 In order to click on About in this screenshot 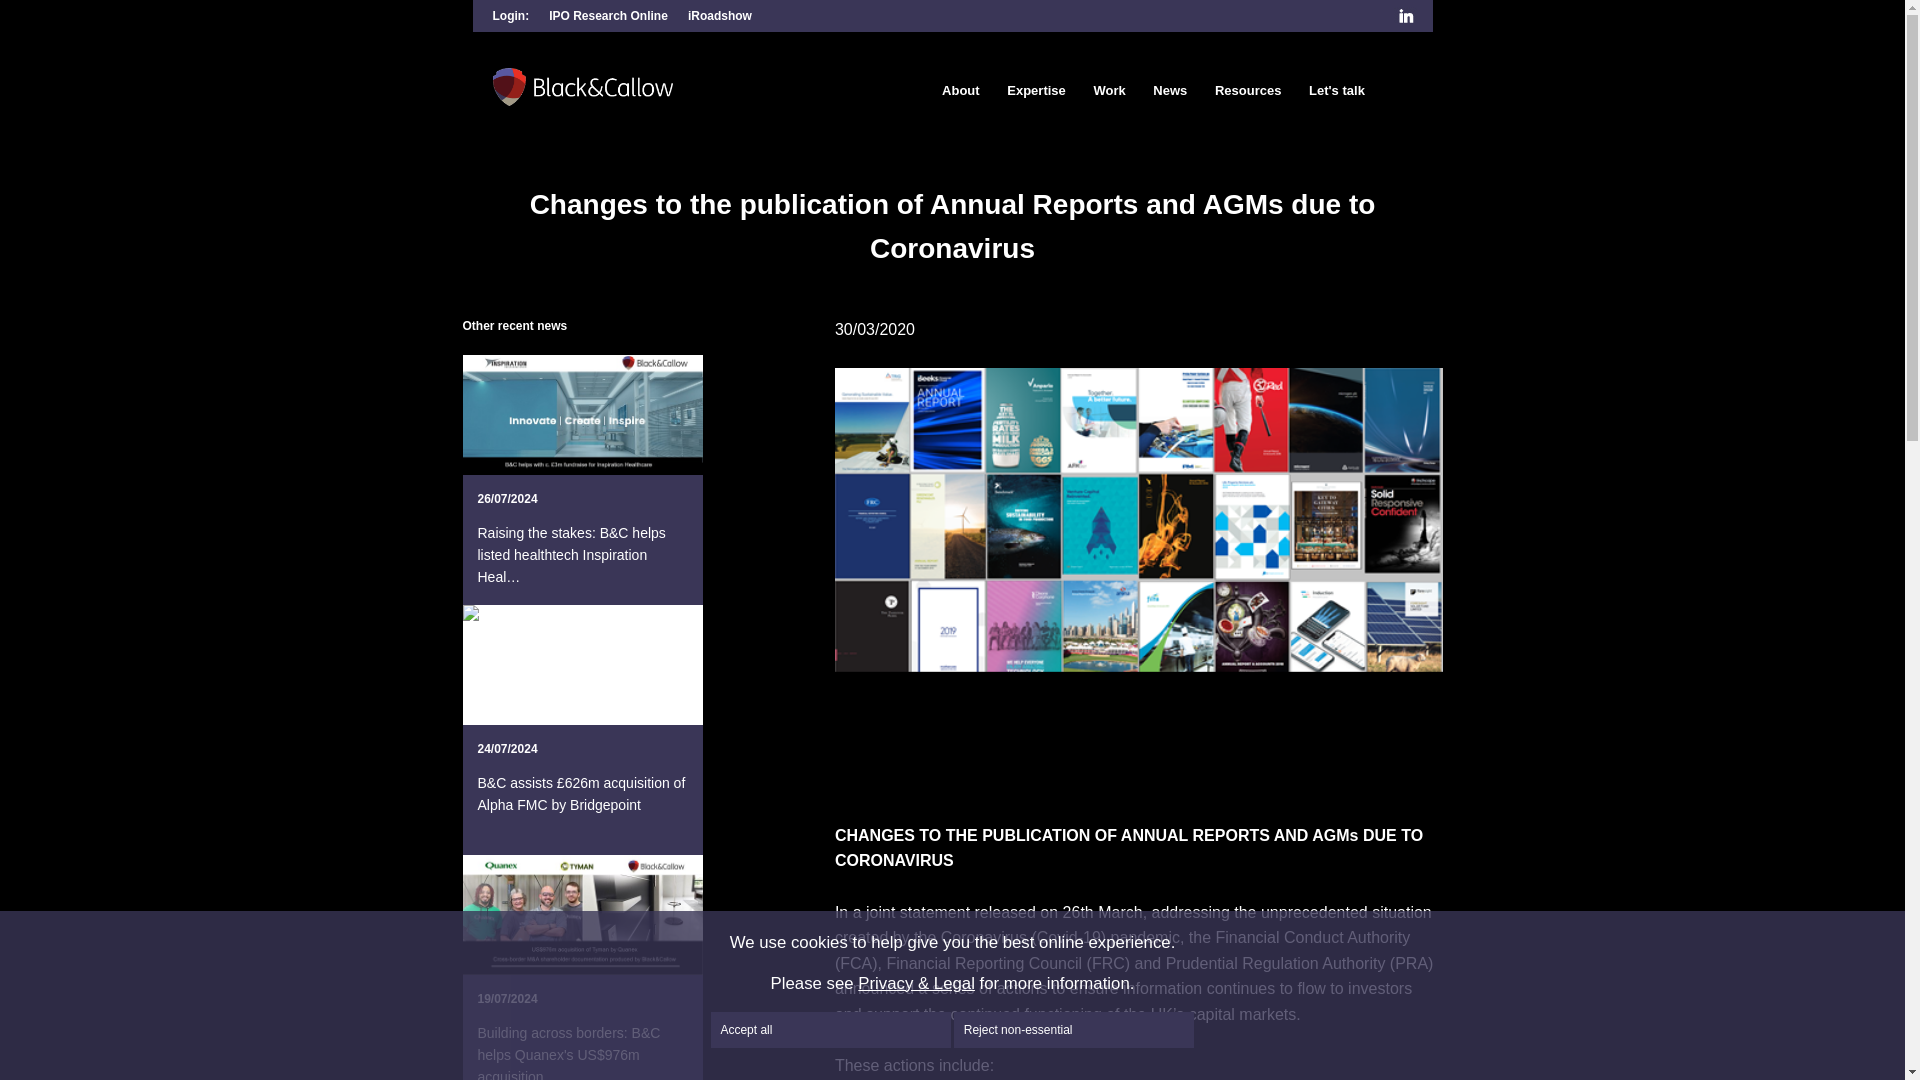, I will do `click(960, 90)`.